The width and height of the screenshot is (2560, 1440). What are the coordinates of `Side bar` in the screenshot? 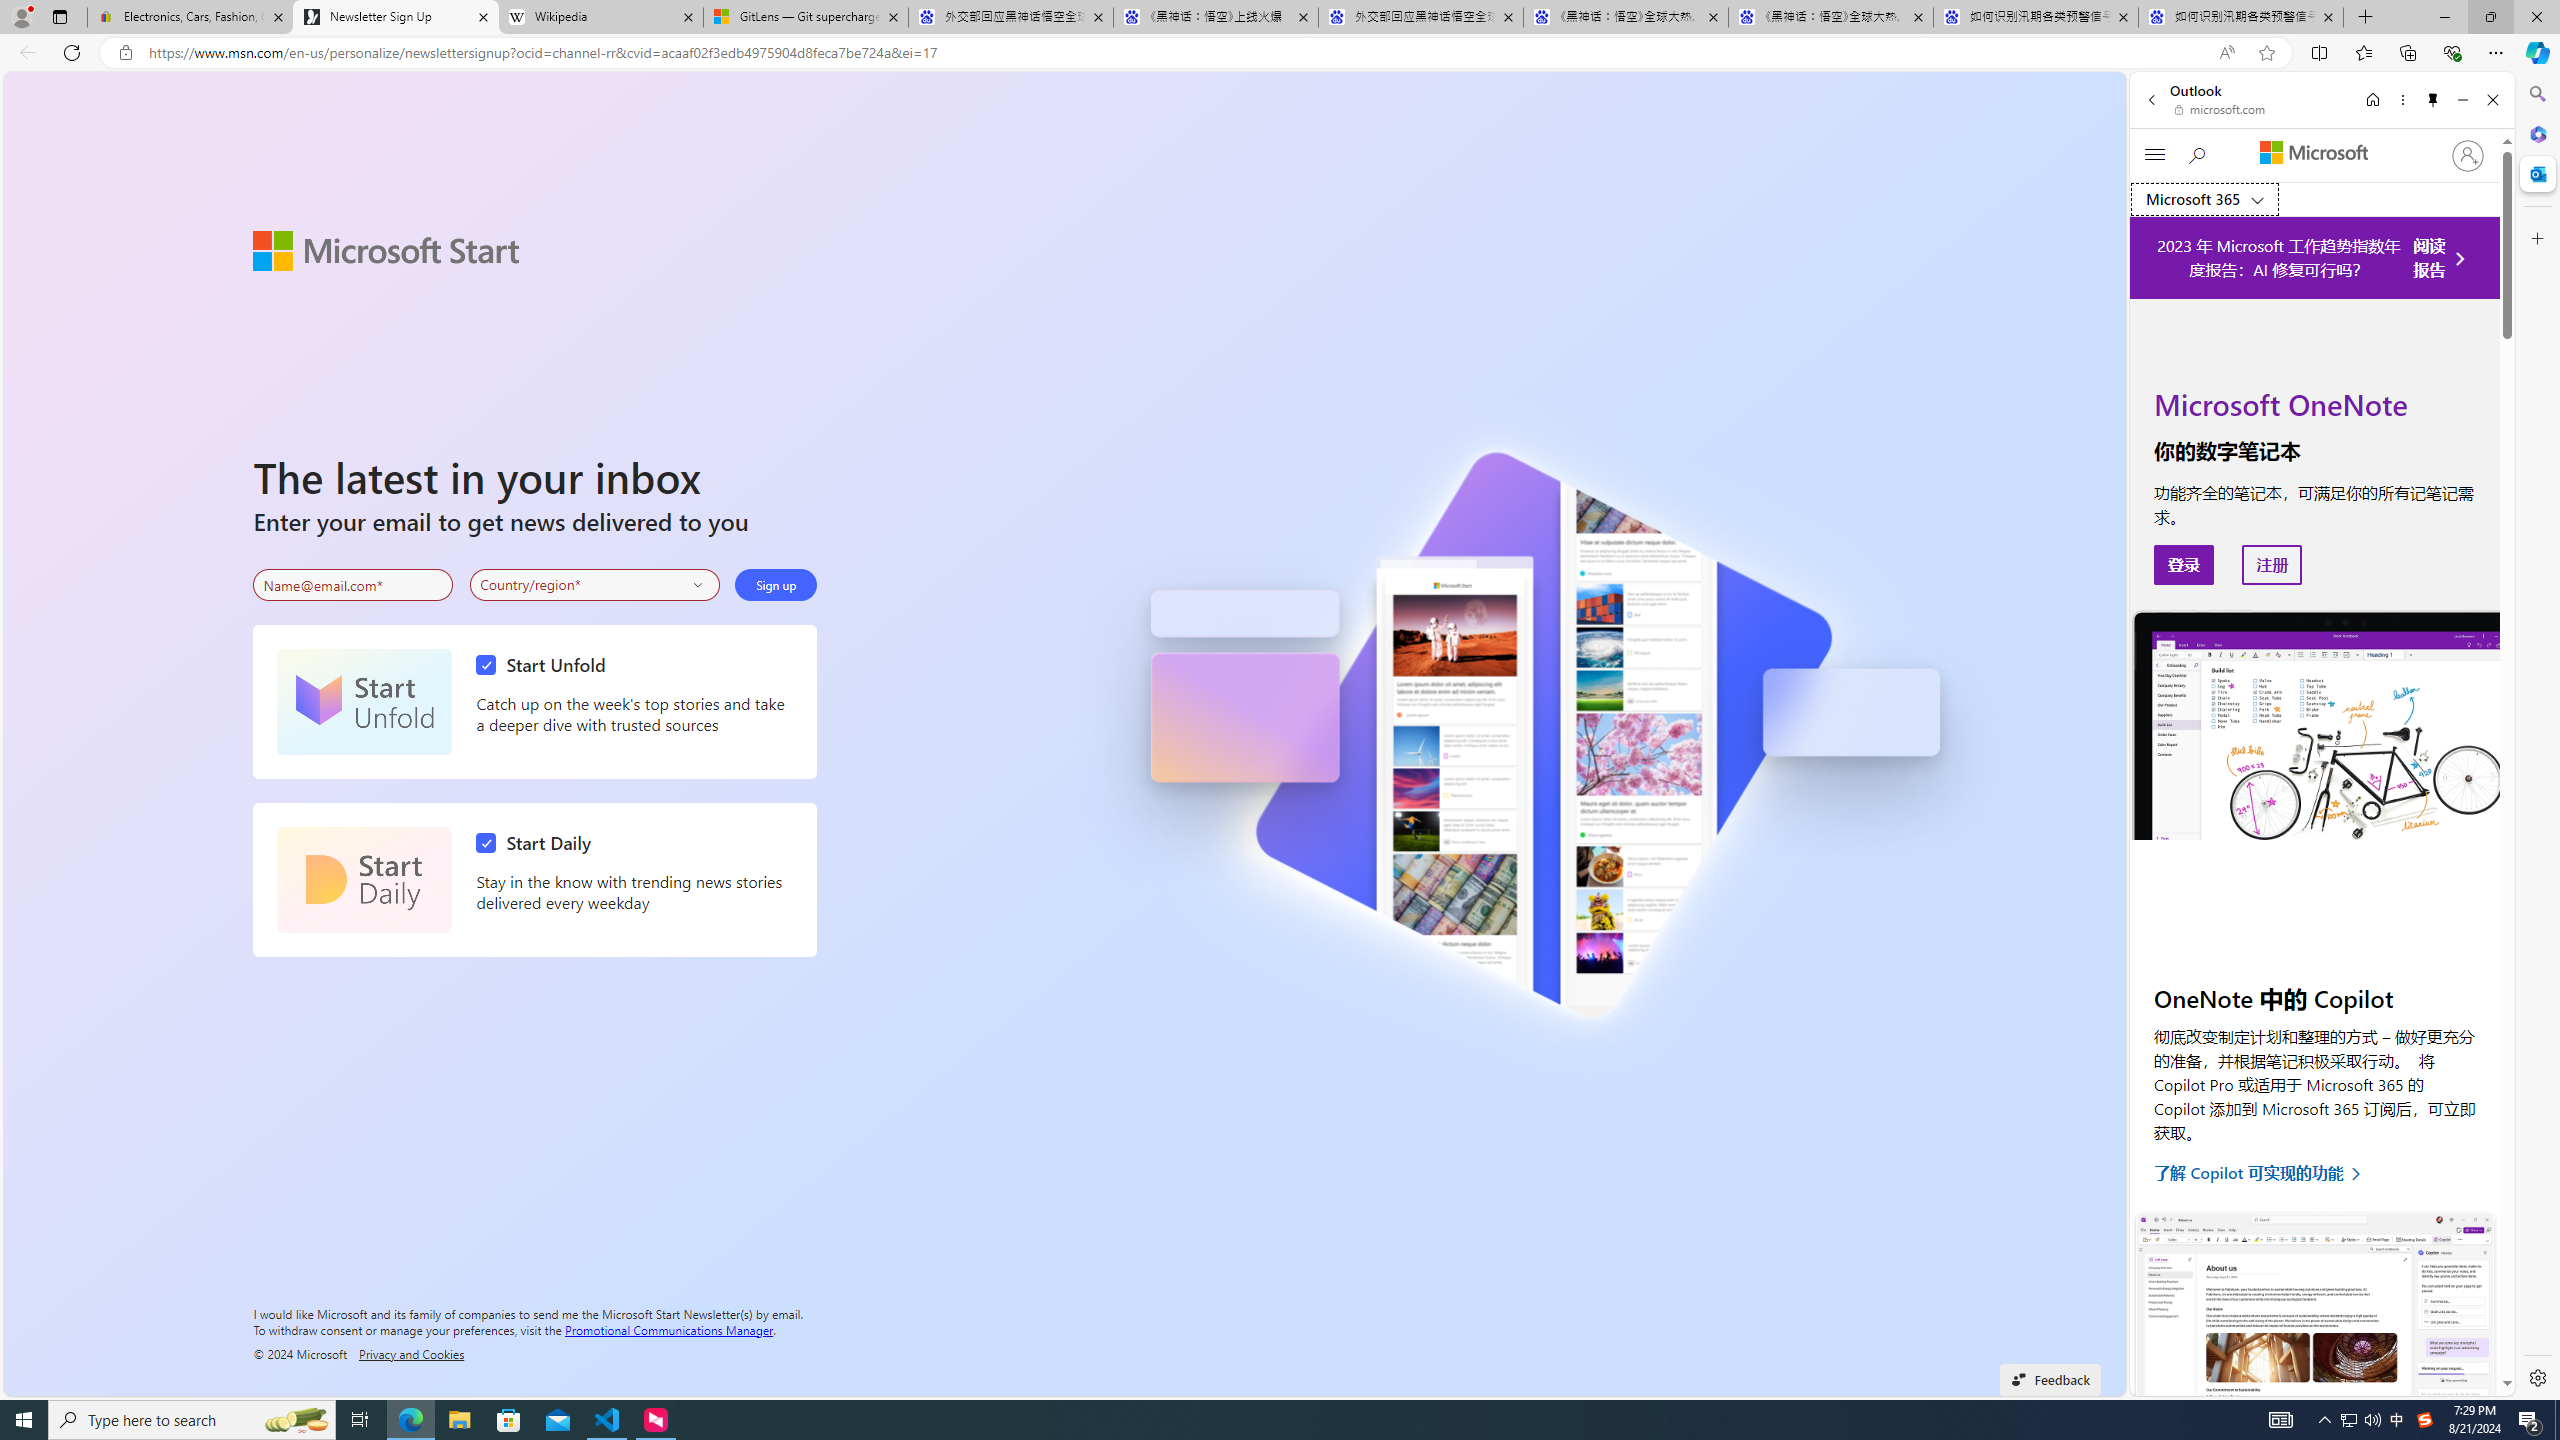 It's located at (2538, 736).